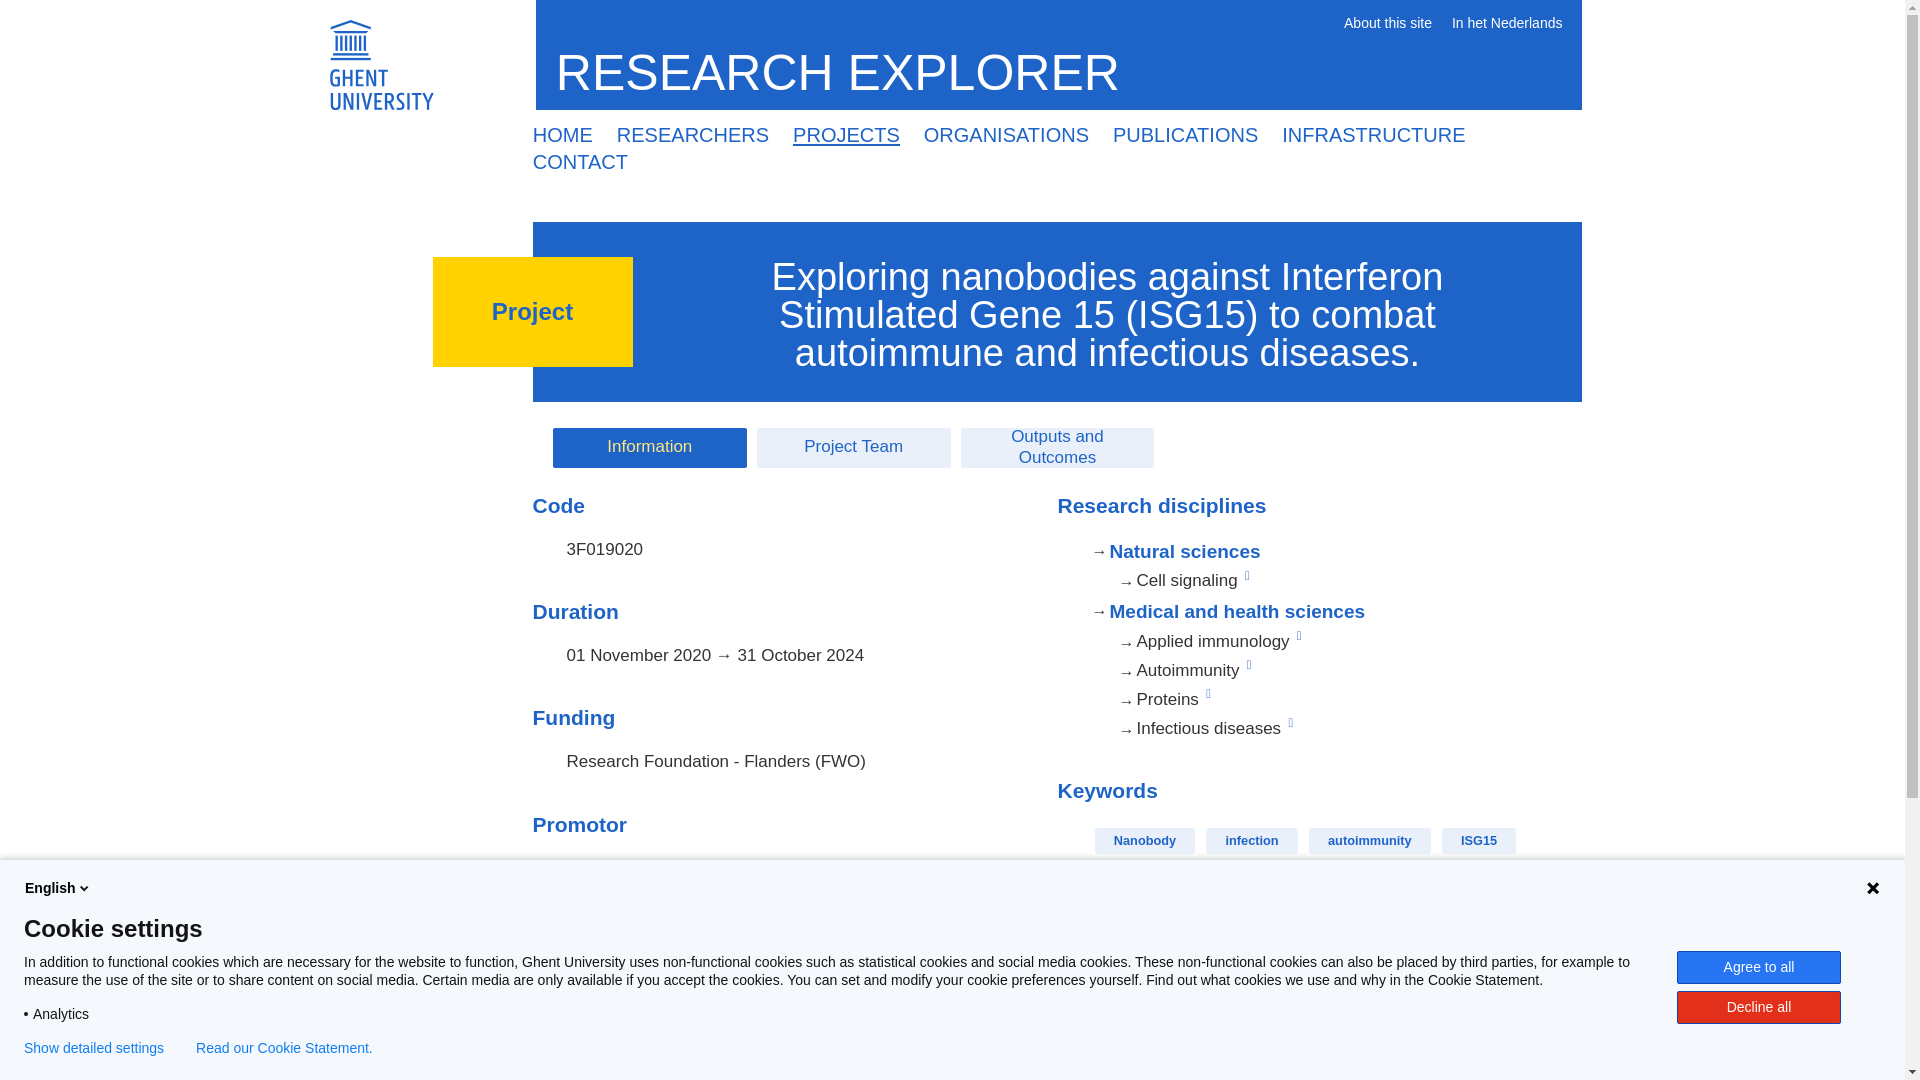 The width and height of the screenshot is (1920, 1080). What do you see at coordinates (1184, 135) in the screenshot?
I see `PUBLICATIONS` at bounding box center [1184, 135].